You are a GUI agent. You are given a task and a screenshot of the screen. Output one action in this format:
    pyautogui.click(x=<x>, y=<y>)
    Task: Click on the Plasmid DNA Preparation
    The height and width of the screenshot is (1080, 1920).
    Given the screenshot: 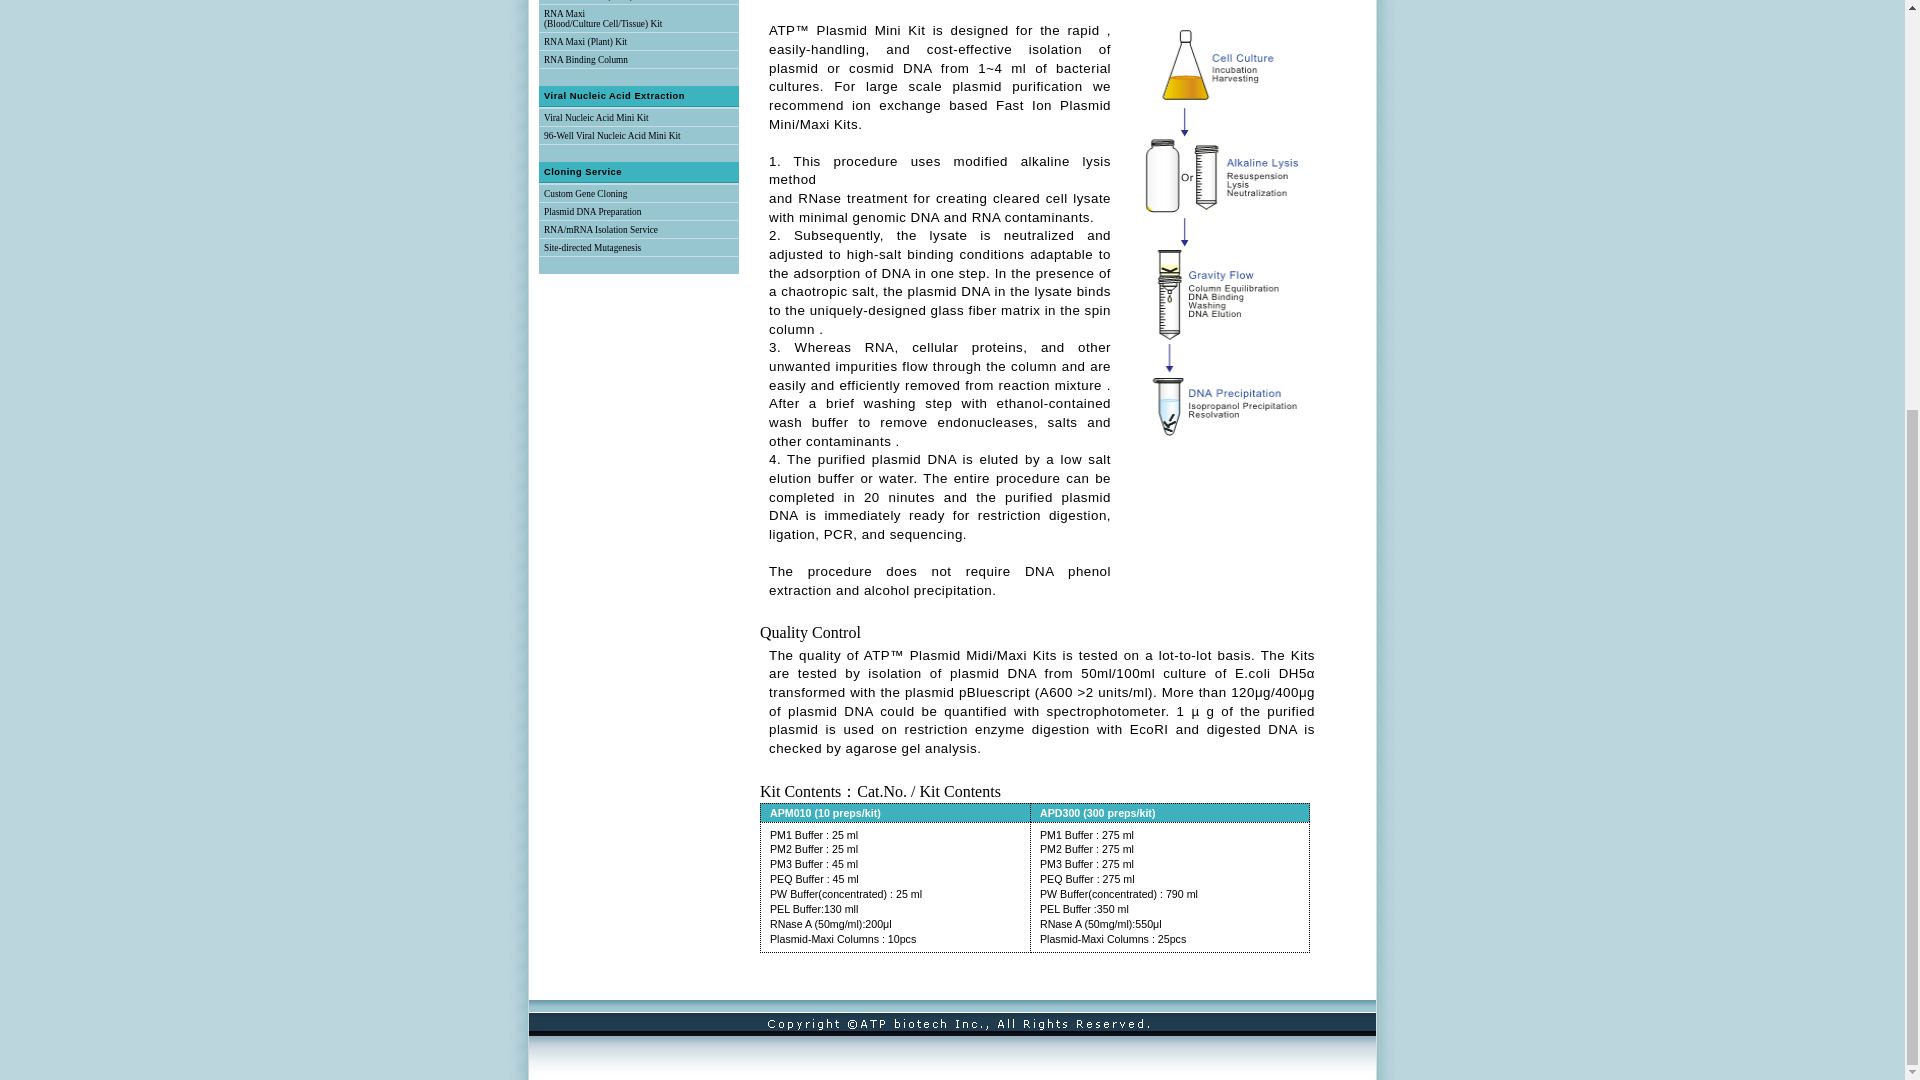 What is the action you would take?
    pyautogui.click(x=592, y=212)
    